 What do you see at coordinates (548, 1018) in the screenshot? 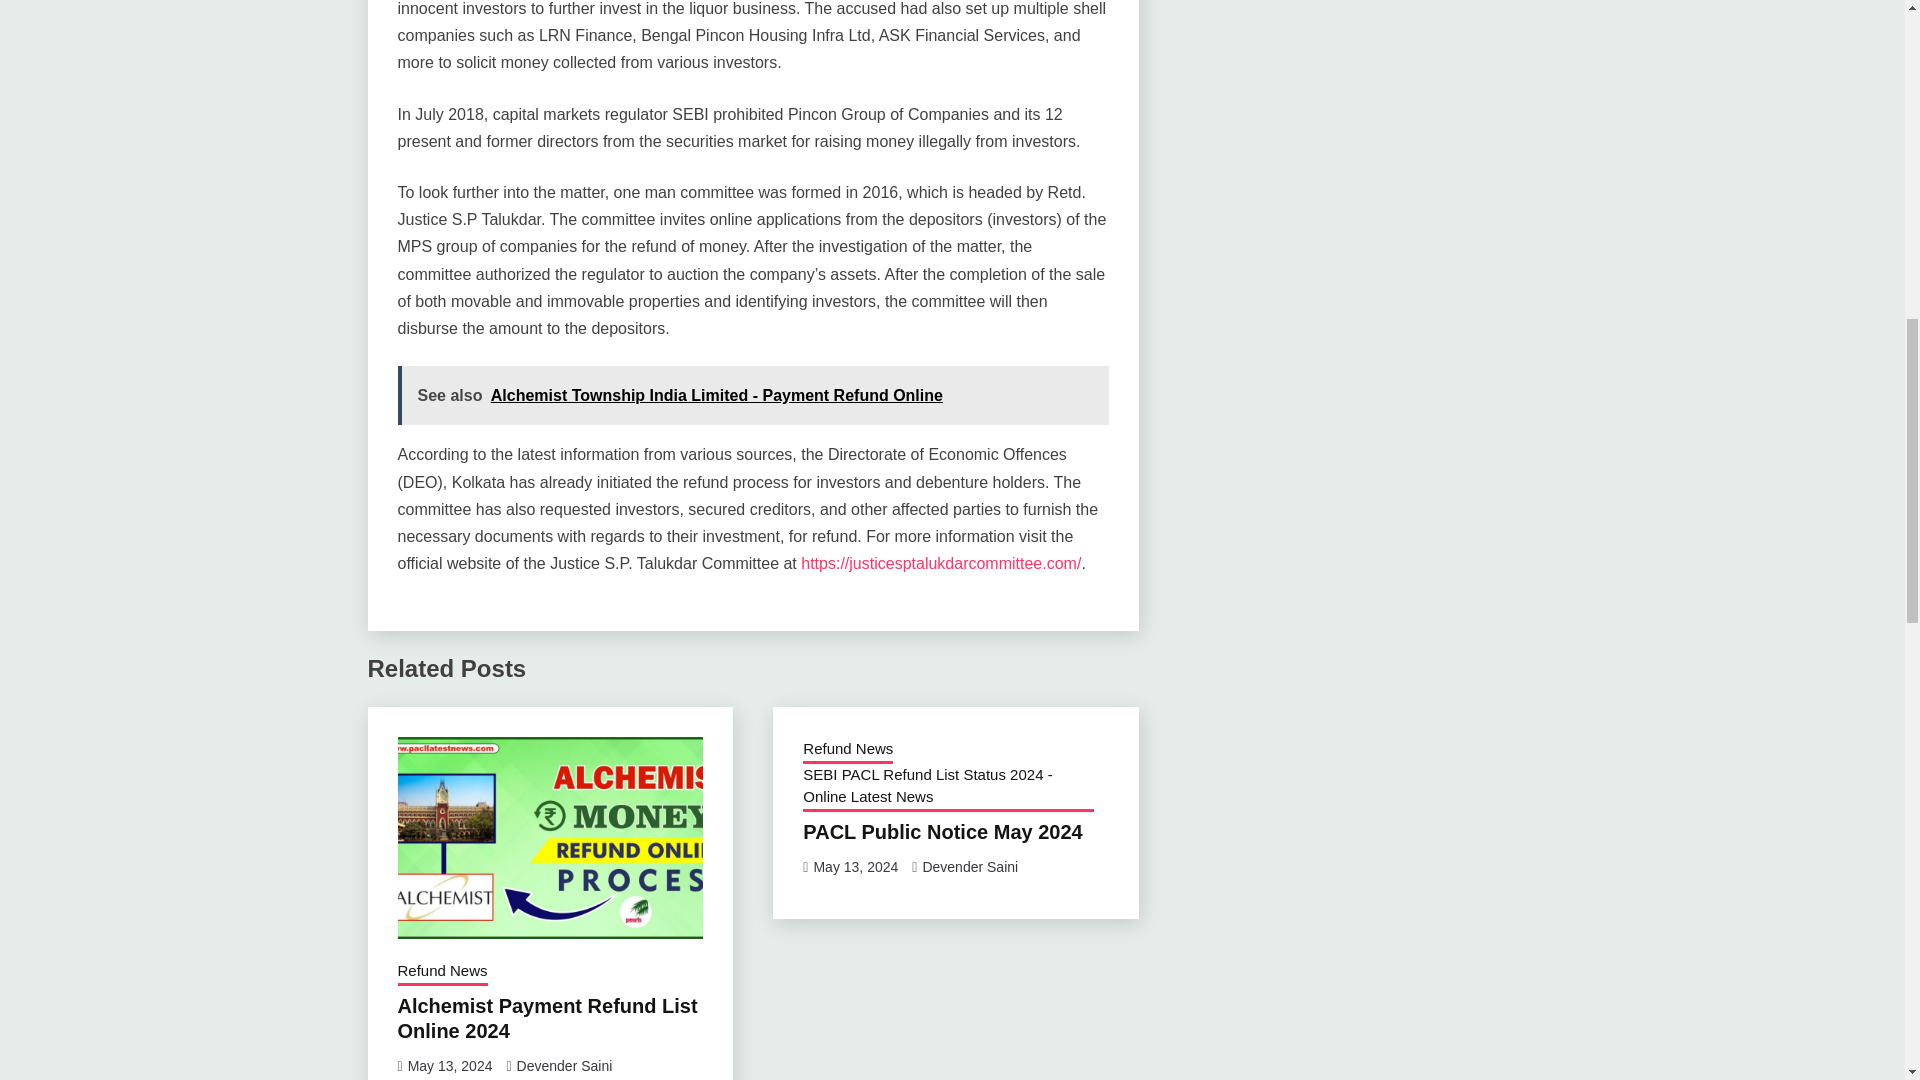
I see `Alchemist Payment Refund List Online 2024` at bounding box center [548, 1018].